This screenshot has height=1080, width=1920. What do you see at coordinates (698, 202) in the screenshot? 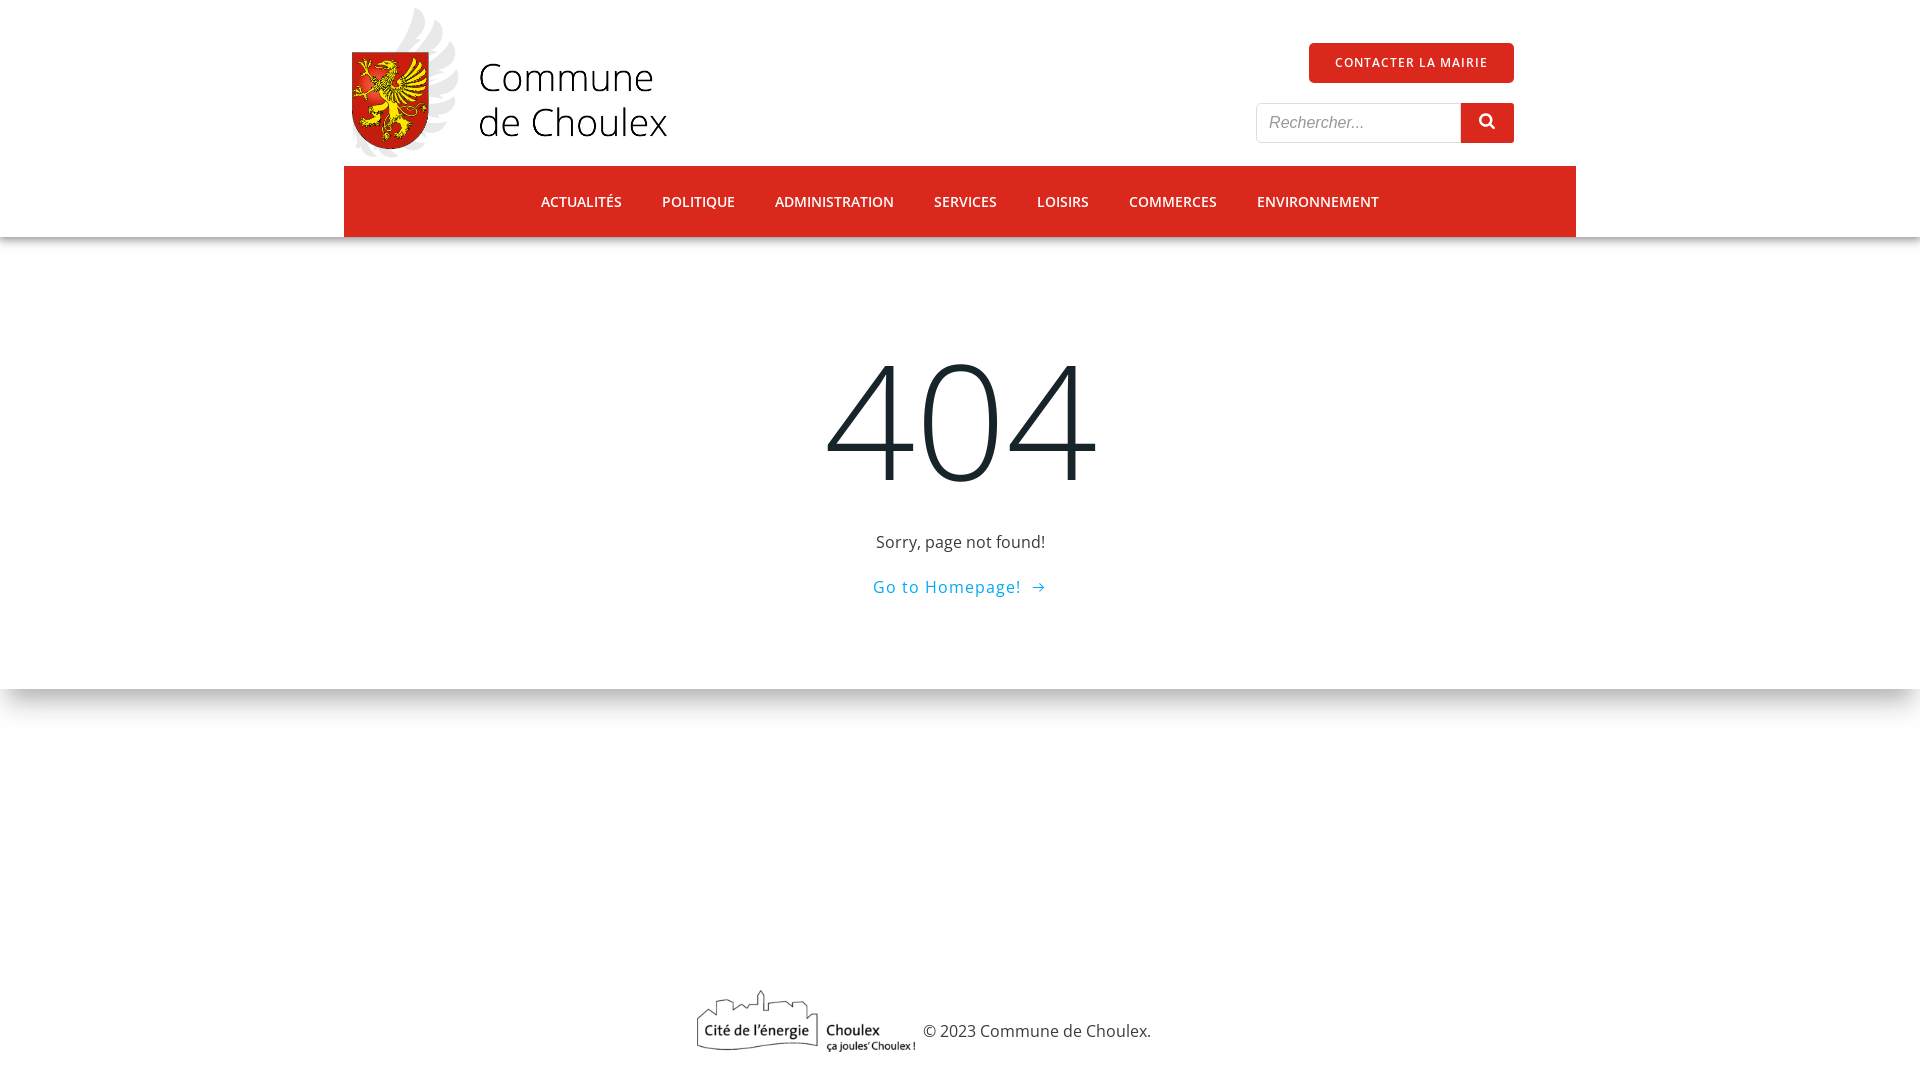
I see `POLITIQUE` at bounding box center [698, 202].